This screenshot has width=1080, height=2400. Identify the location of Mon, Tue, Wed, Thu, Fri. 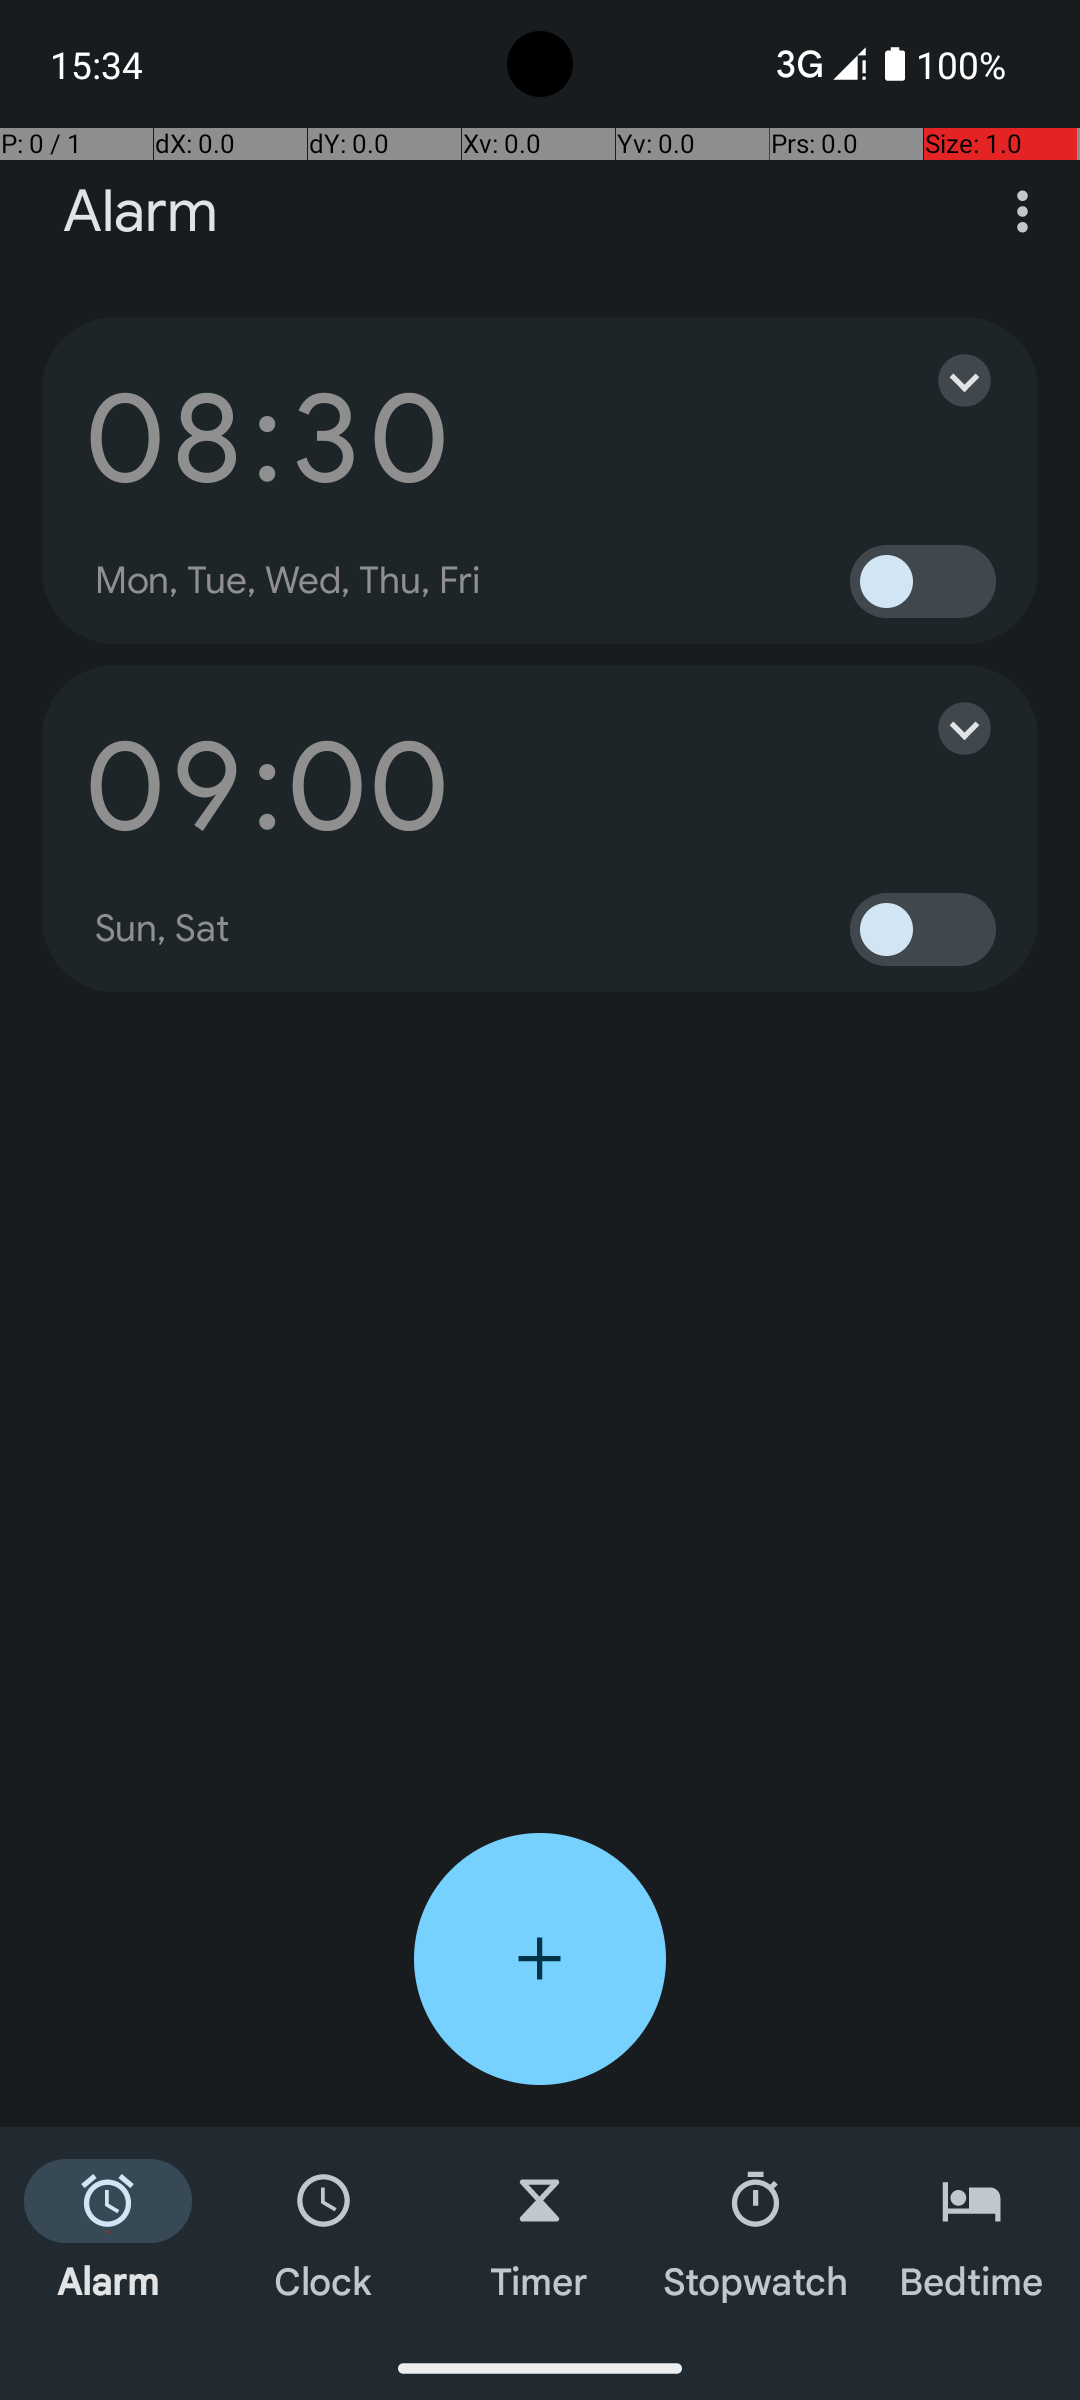
(288, 581).